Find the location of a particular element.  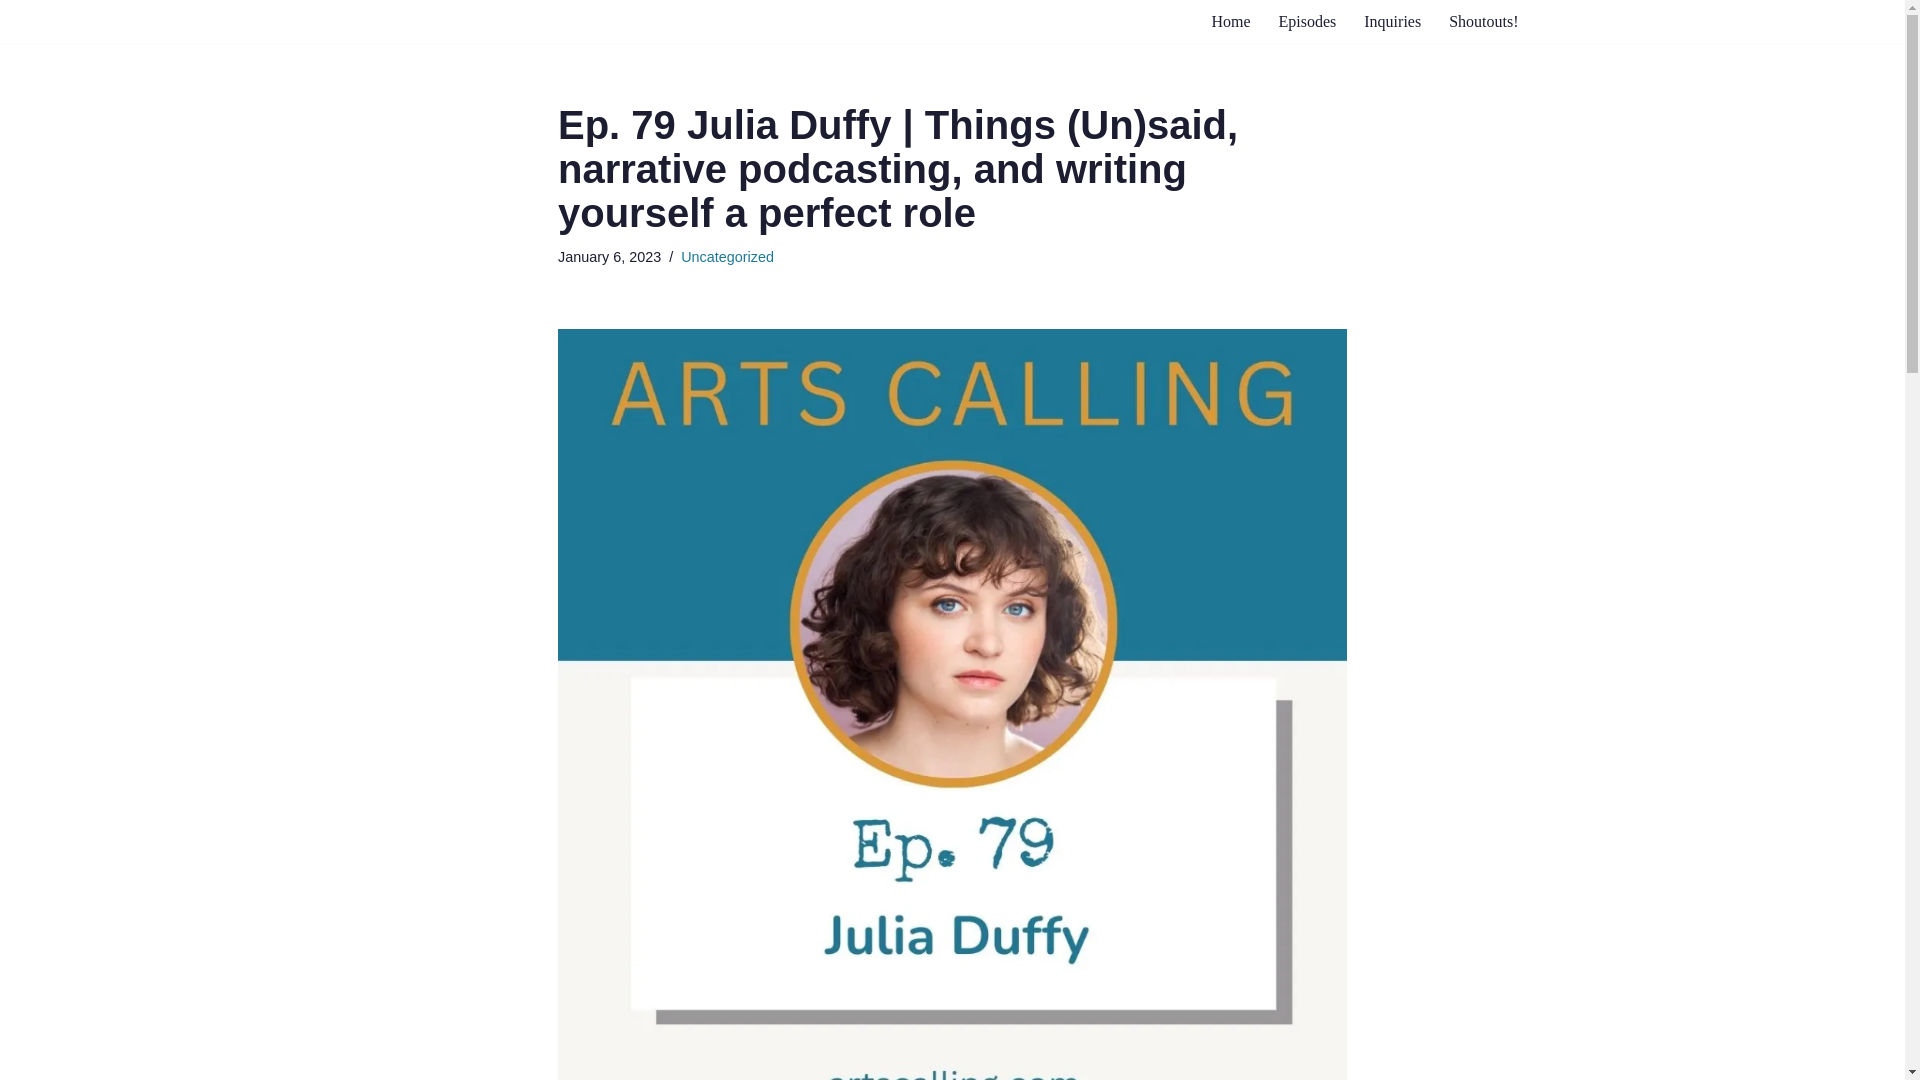

Skip to content is located at coordinates (15, 42).